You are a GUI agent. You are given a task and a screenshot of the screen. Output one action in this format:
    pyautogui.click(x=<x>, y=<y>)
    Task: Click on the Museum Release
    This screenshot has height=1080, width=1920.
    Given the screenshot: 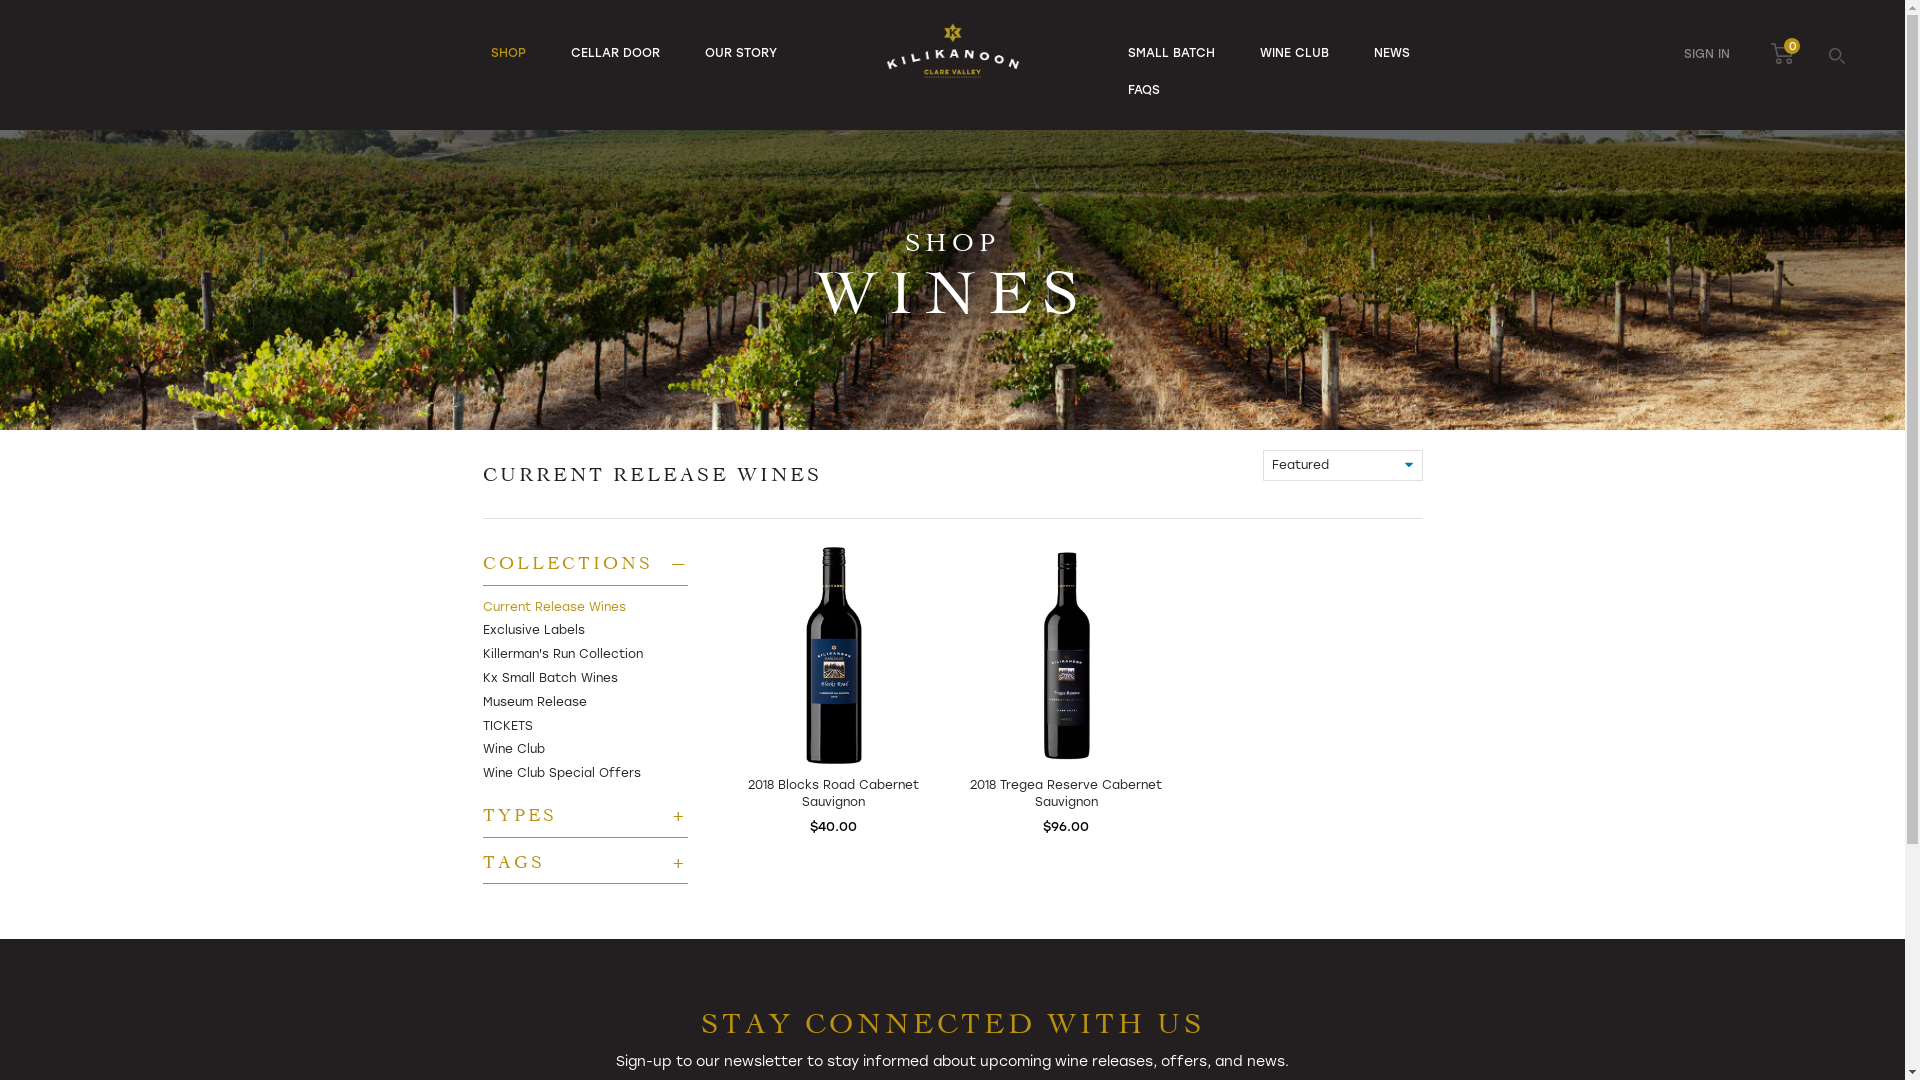 What is the action you would take?
    pyautogui.click(x=534, y=702)
    